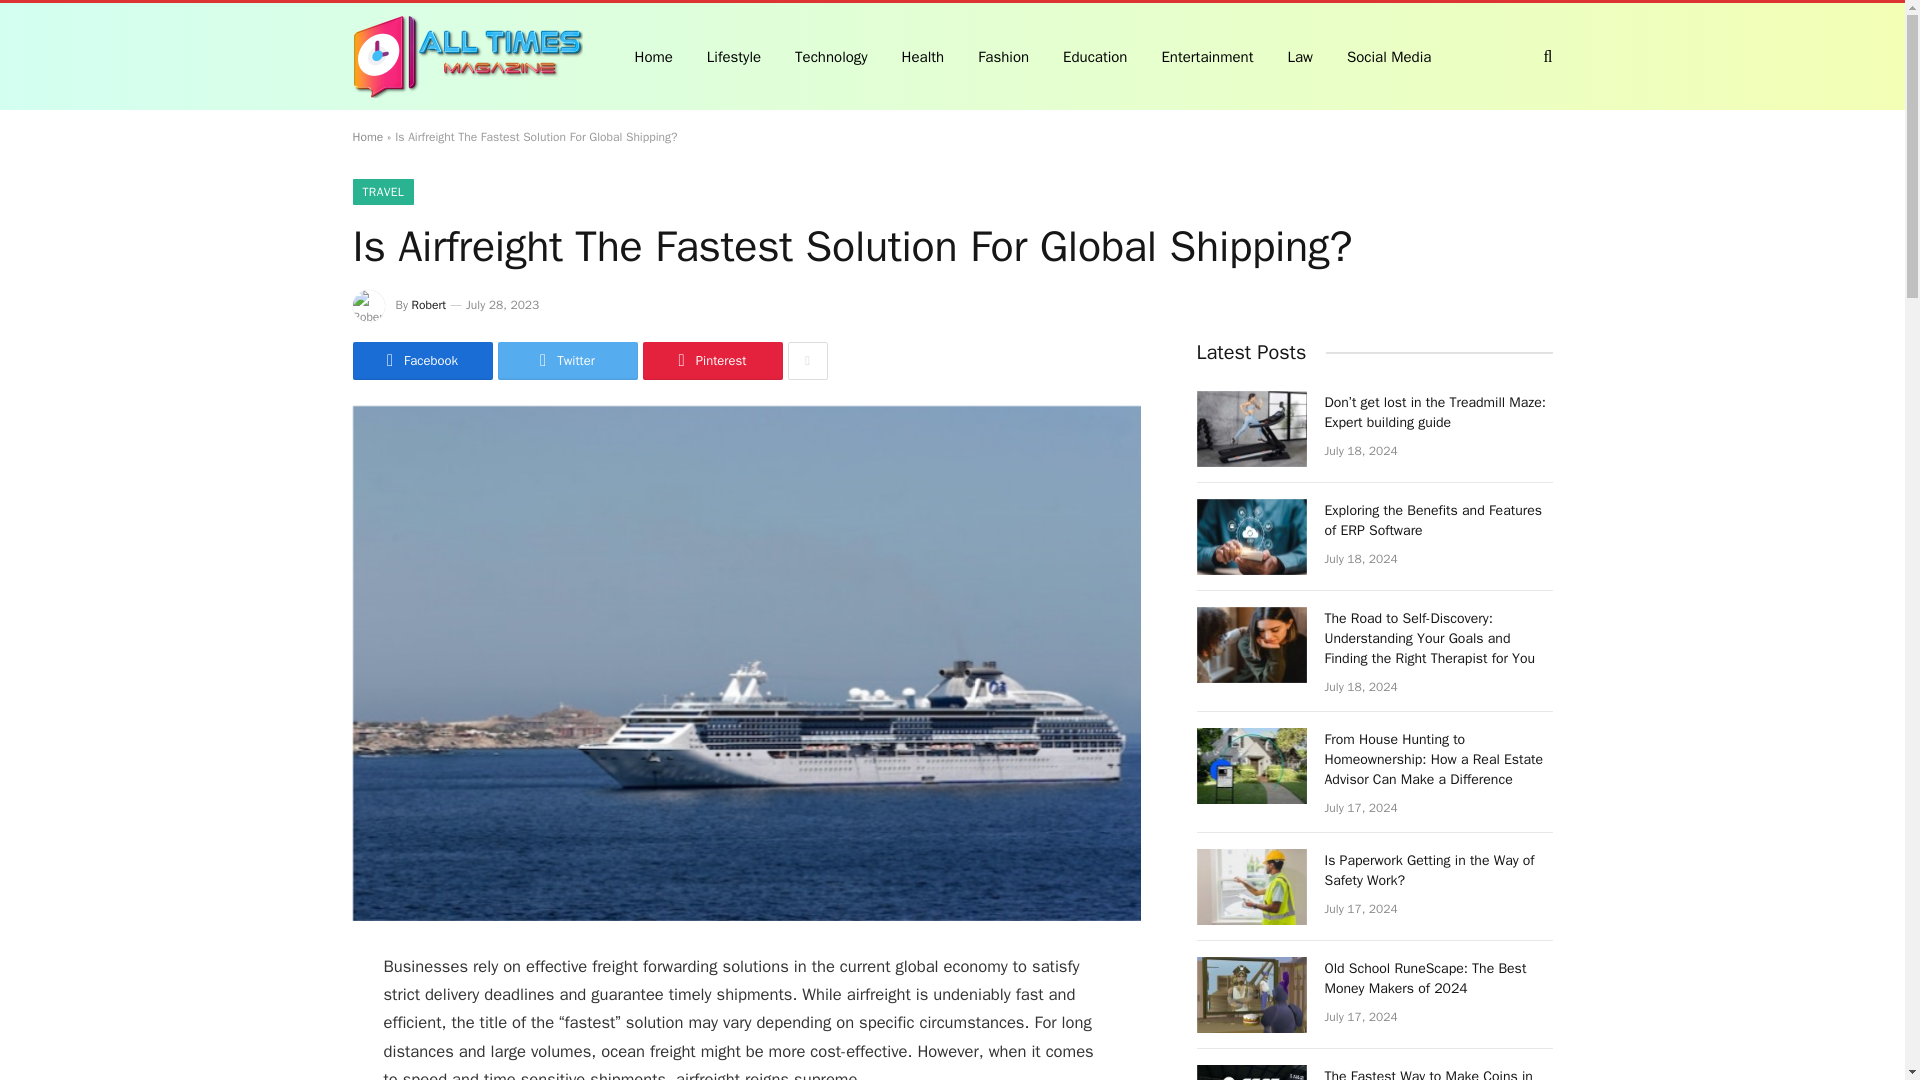 The height and width of the screenshot is (1080, 1920). I want to click on Share on Facebook, so click(421, 361).